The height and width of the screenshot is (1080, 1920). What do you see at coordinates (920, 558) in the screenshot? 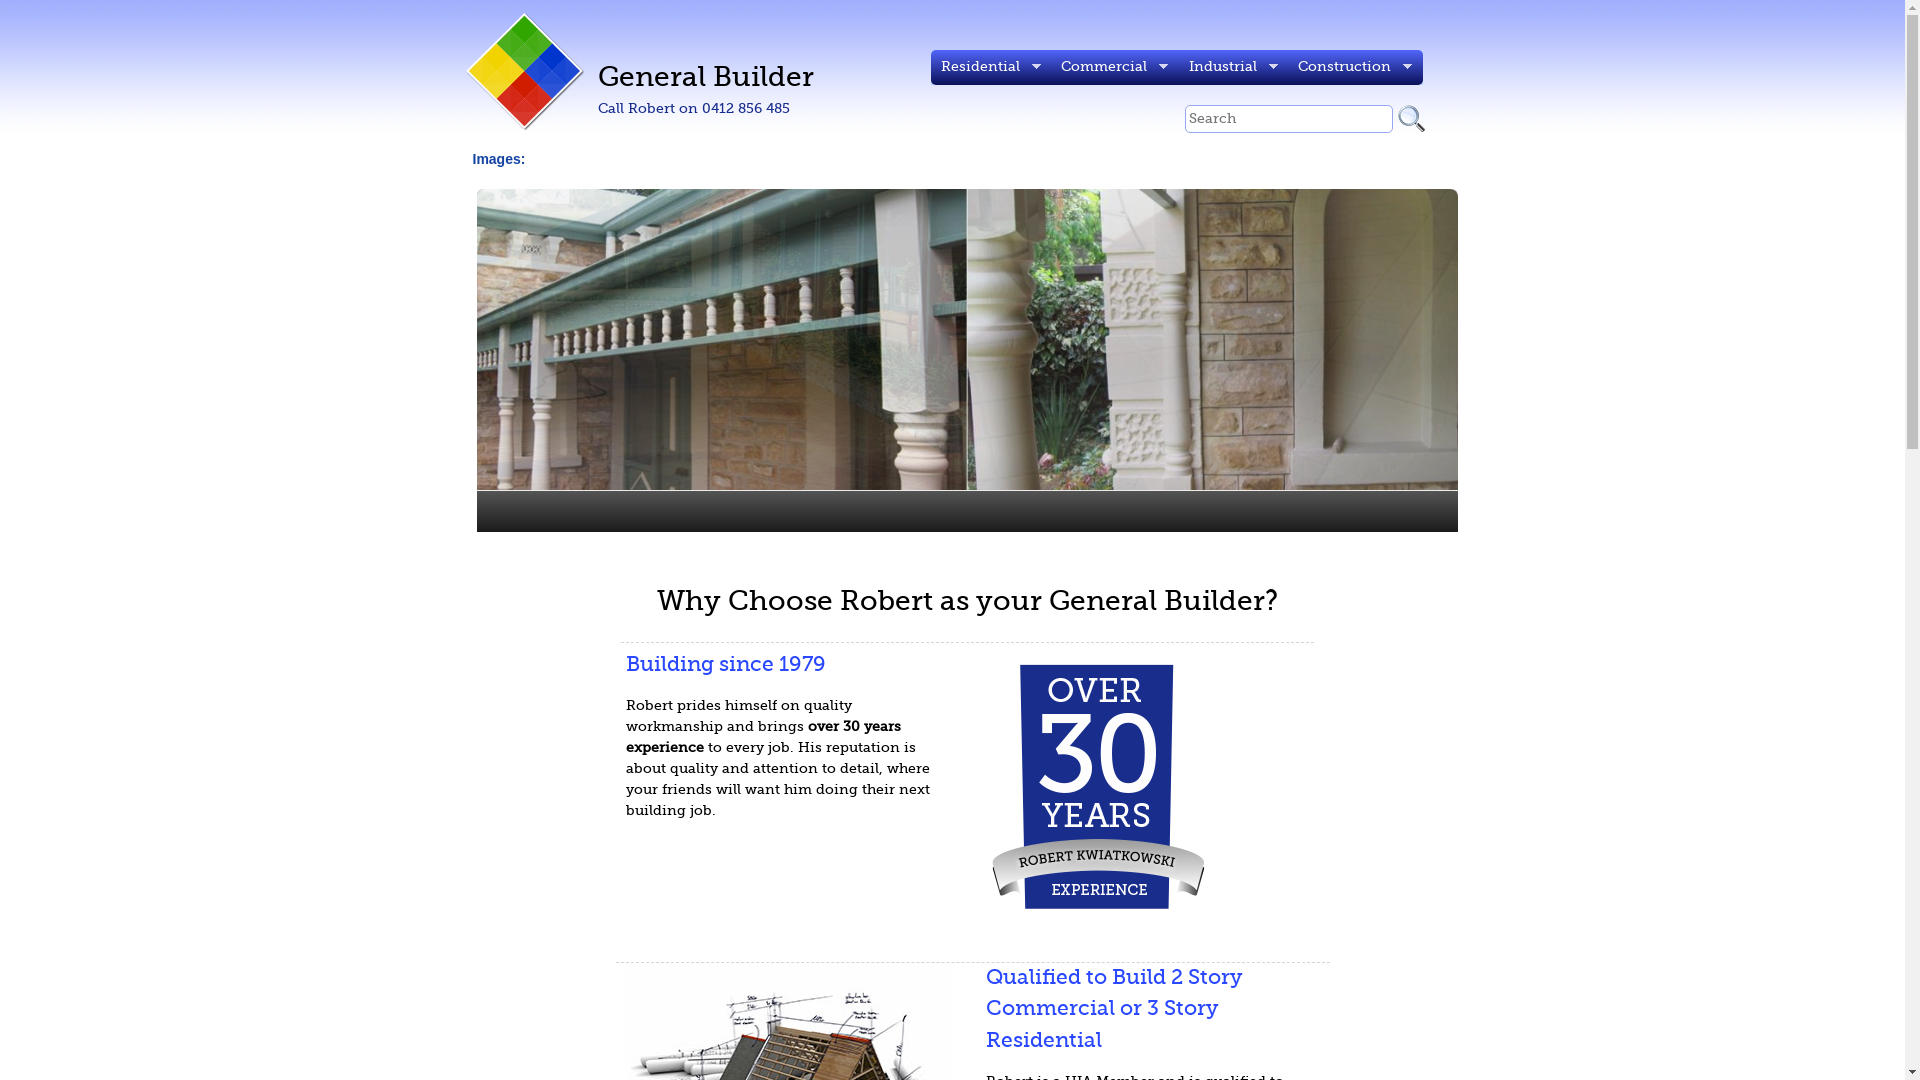
I see `1` at bounding box center [920, 558].